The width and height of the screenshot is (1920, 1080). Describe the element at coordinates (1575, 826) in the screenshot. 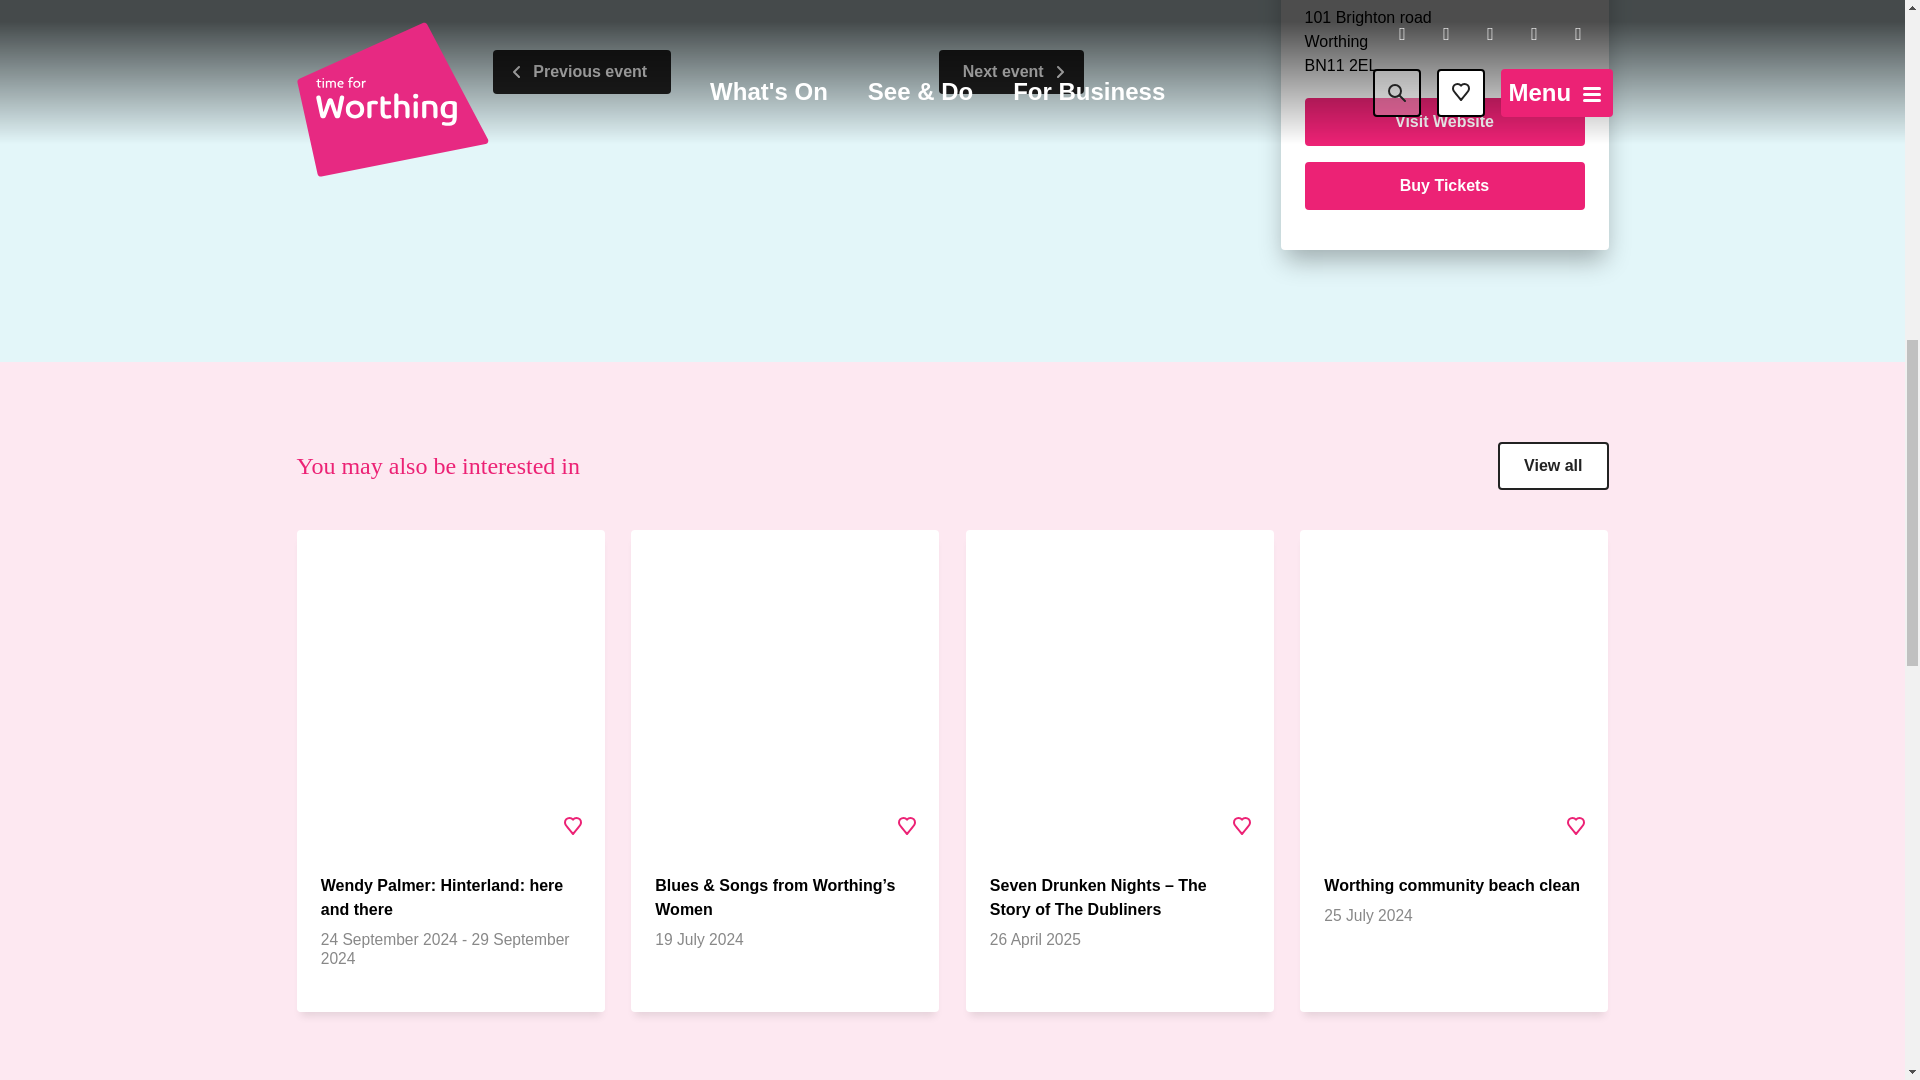

I see `Add to favorites` at that location.